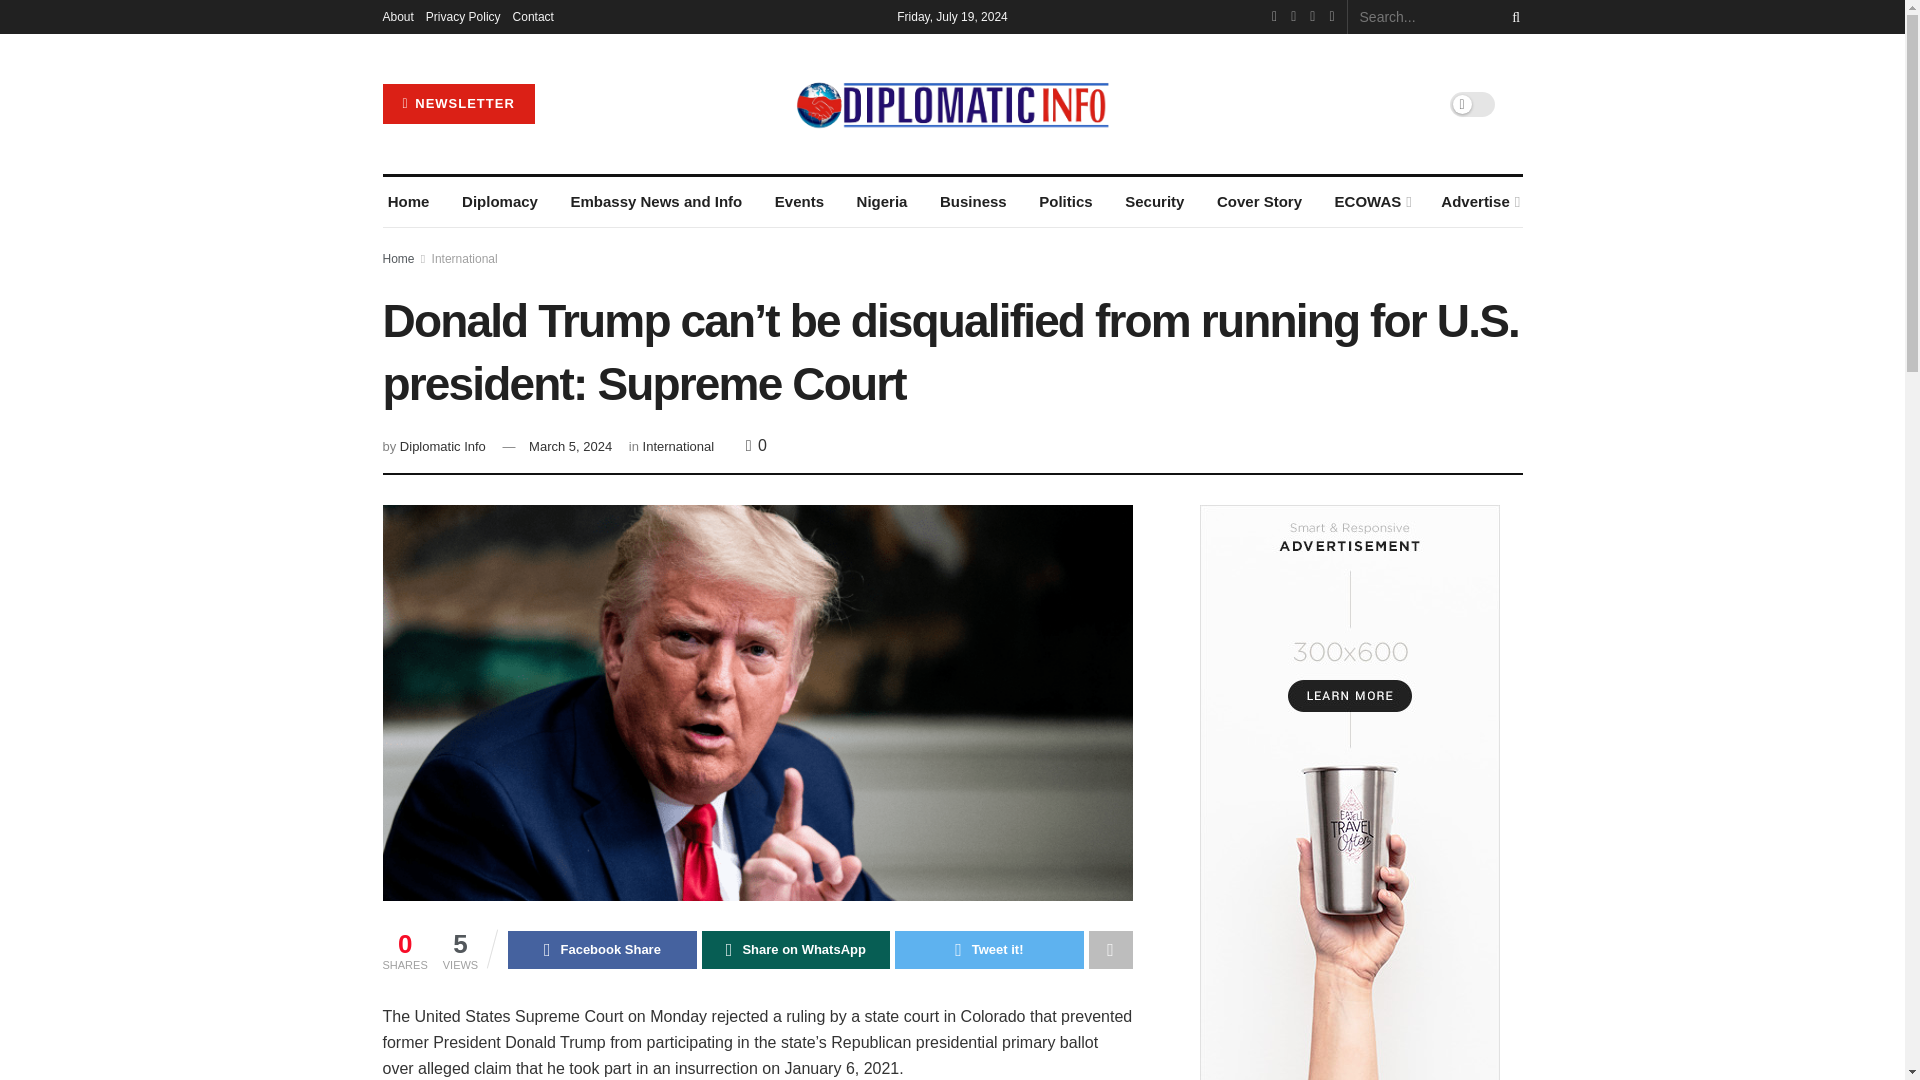  What do you see at coordinates (533, 16) in the screenshot?
I see `Contact` at bounding box center [533, 16].